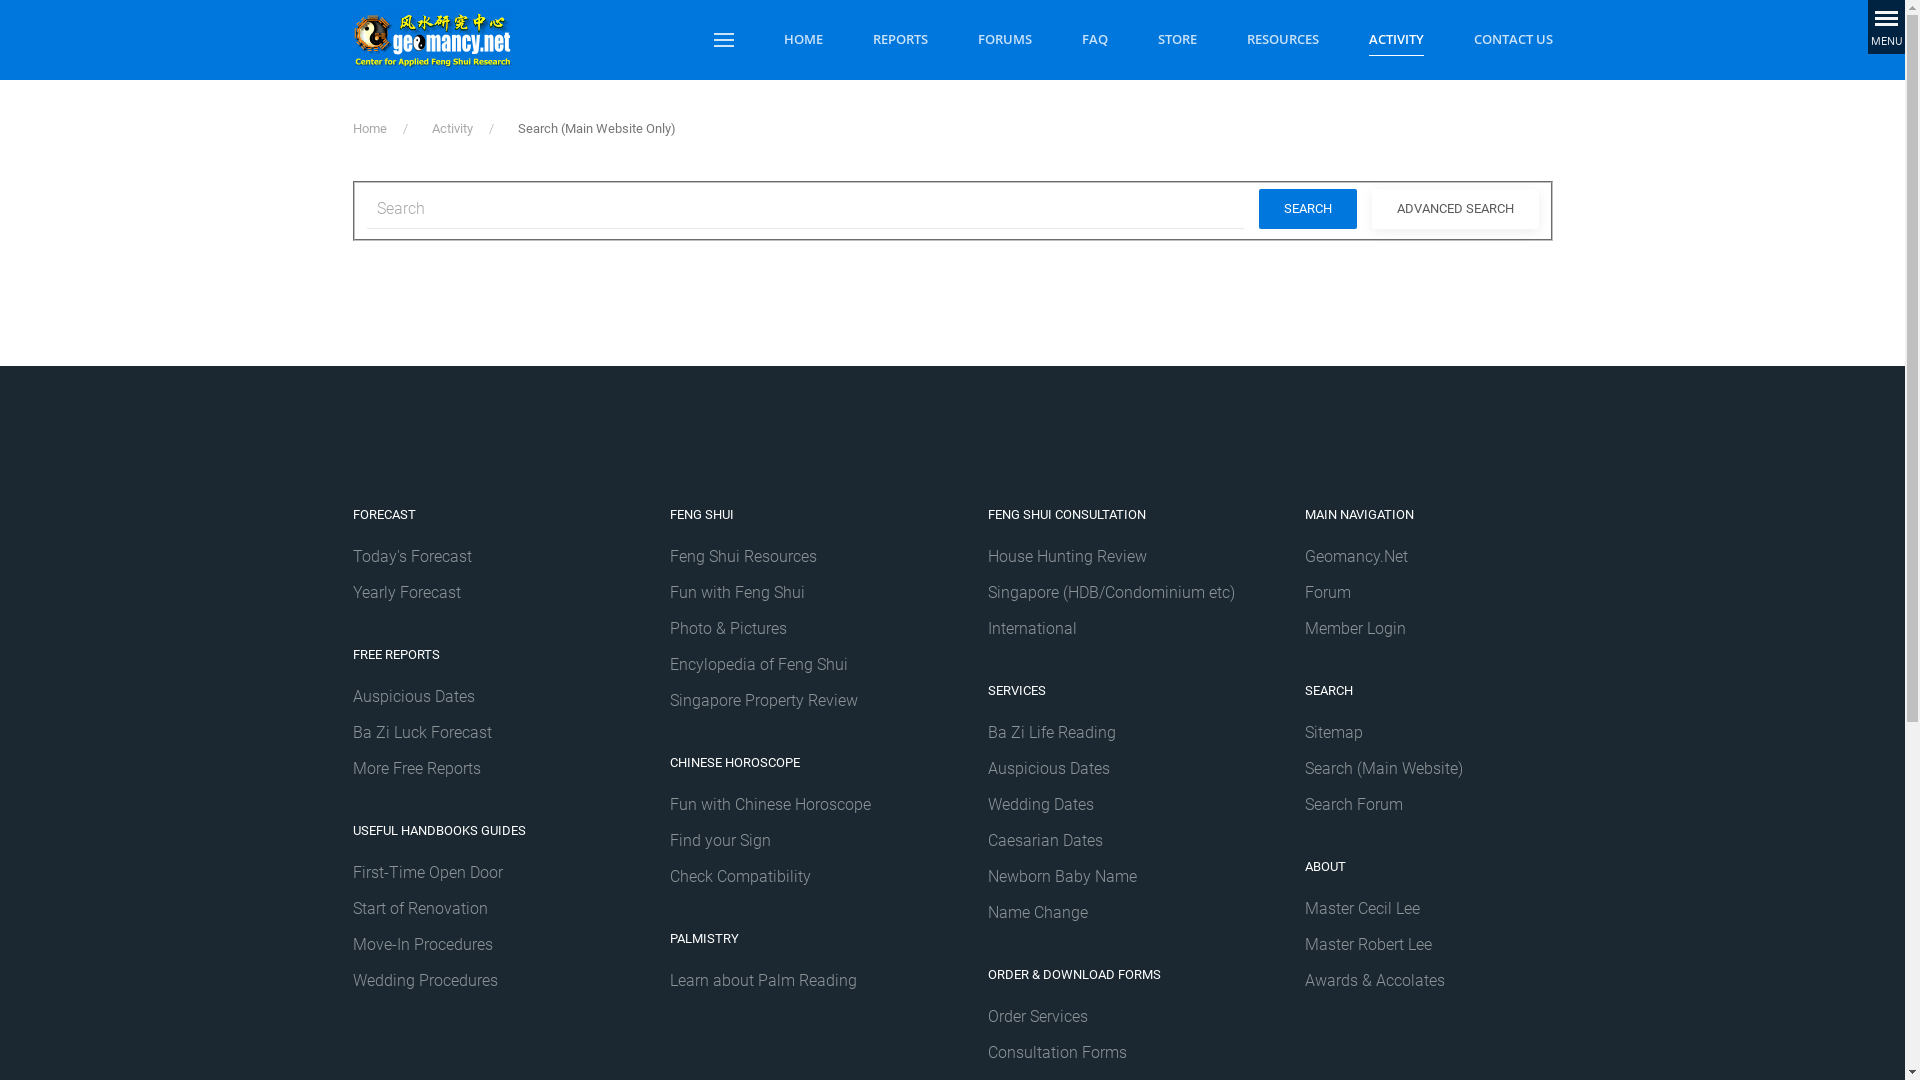 The image size is (1920, 1080). What do you see at coordinates (1057, 1052) in the screenshot?
I see `Consultation Forms` at bounding box center [1057, 1052].